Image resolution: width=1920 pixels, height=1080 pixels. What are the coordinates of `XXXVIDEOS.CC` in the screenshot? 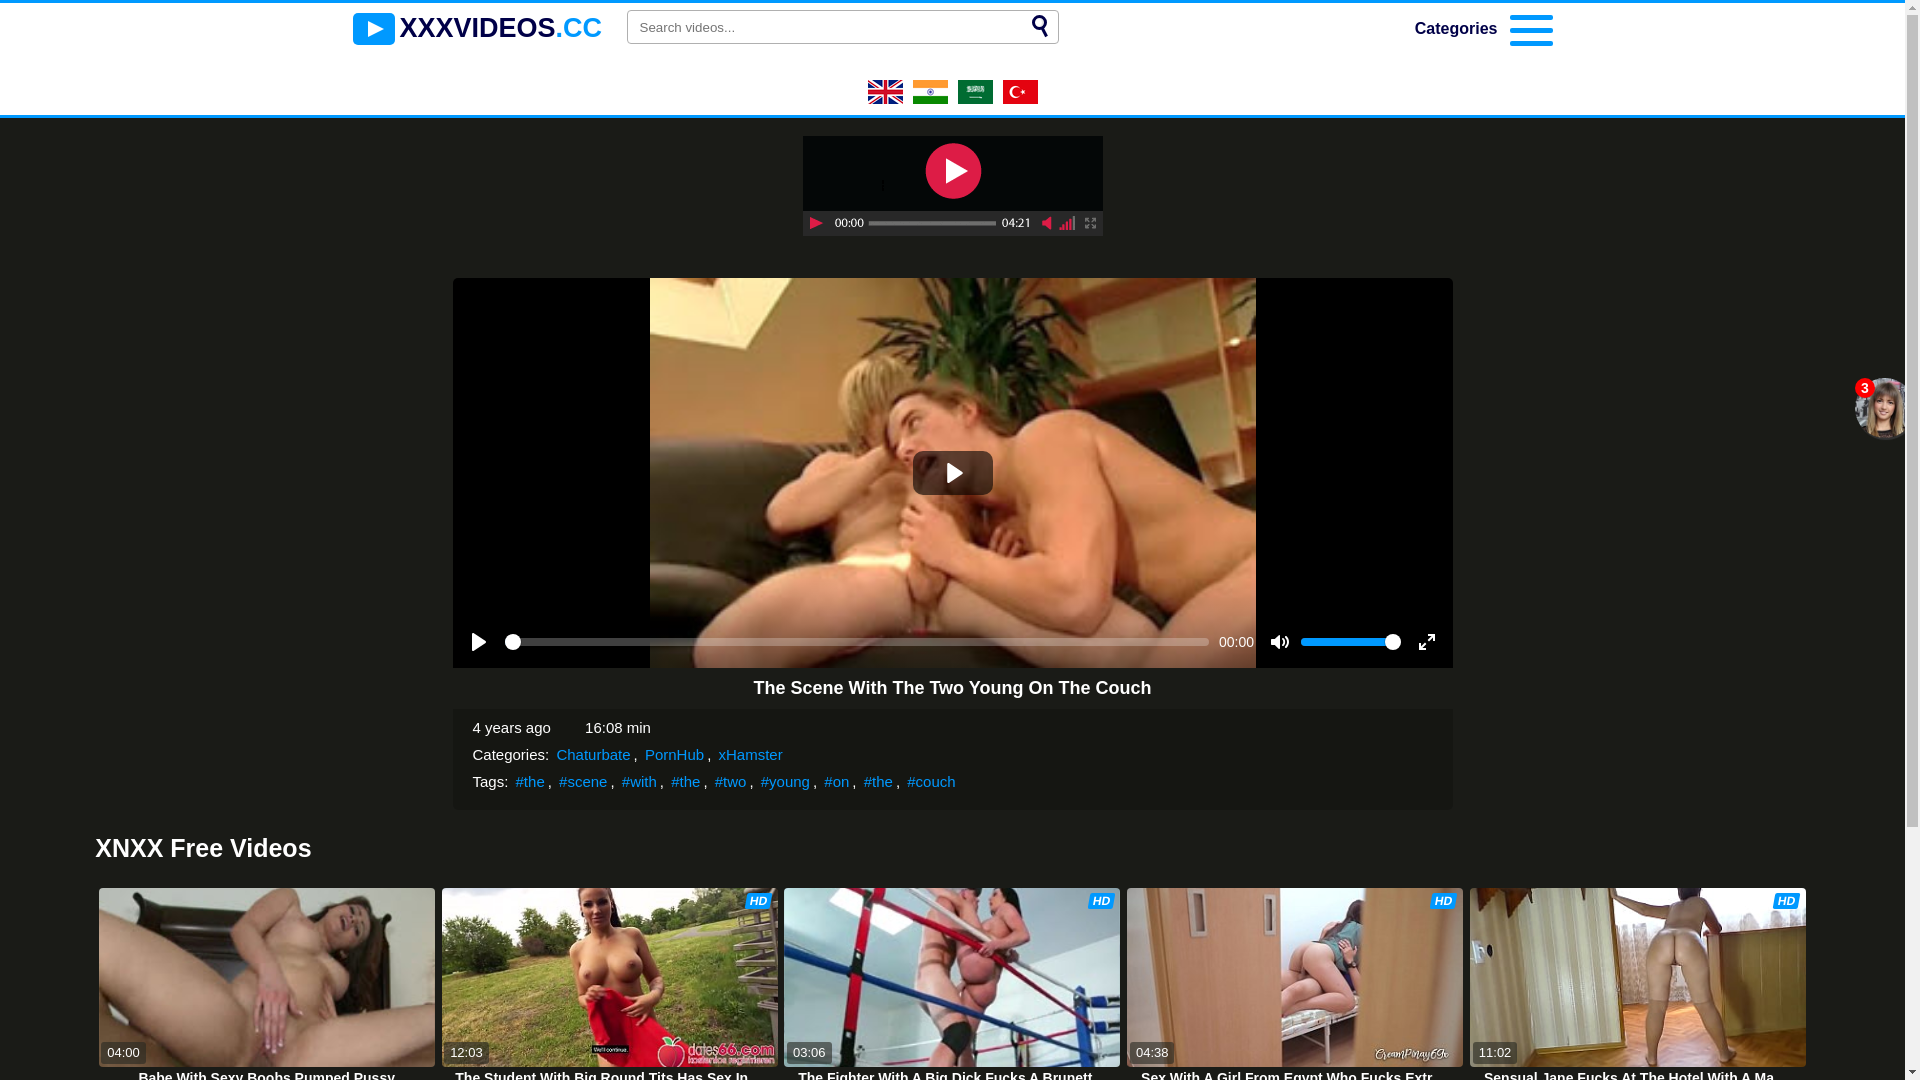 It's located at (477, 29).